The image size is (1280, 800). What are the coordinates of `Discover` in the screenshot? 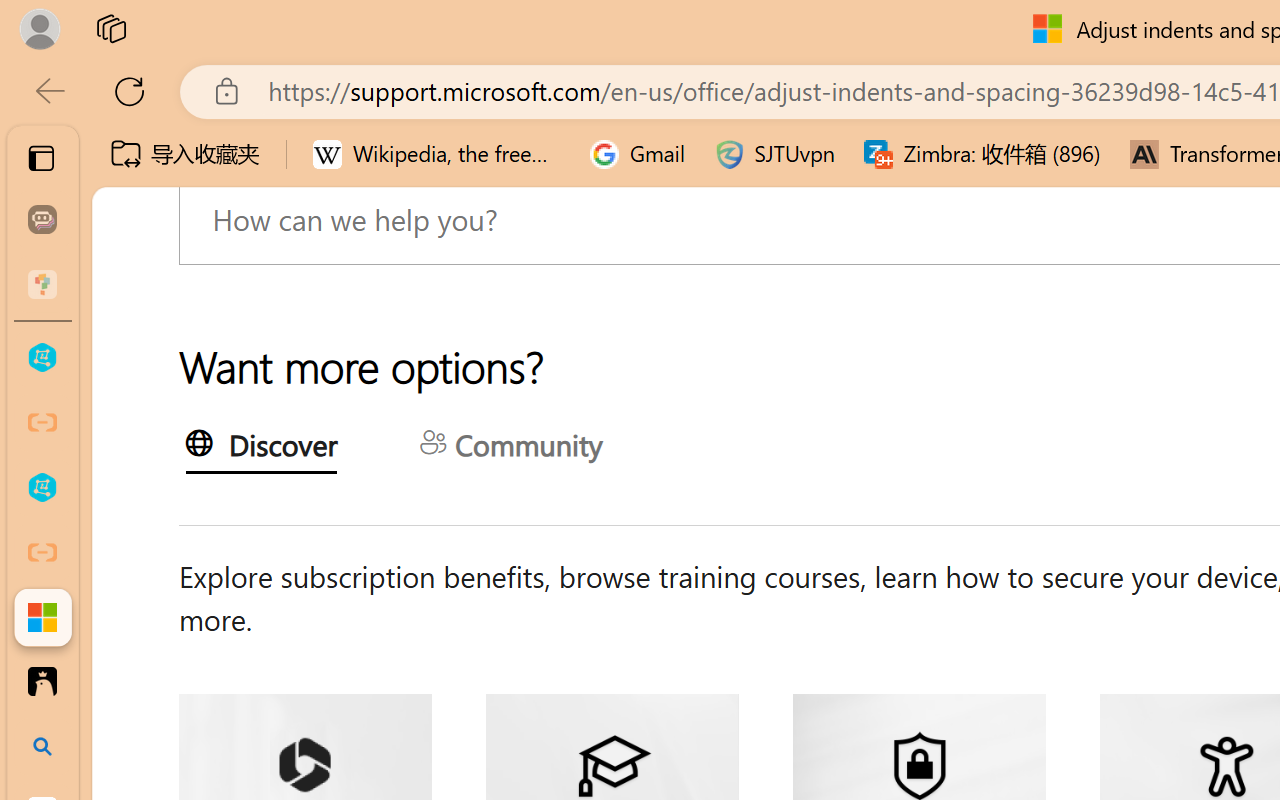 It's located at (260, 449).